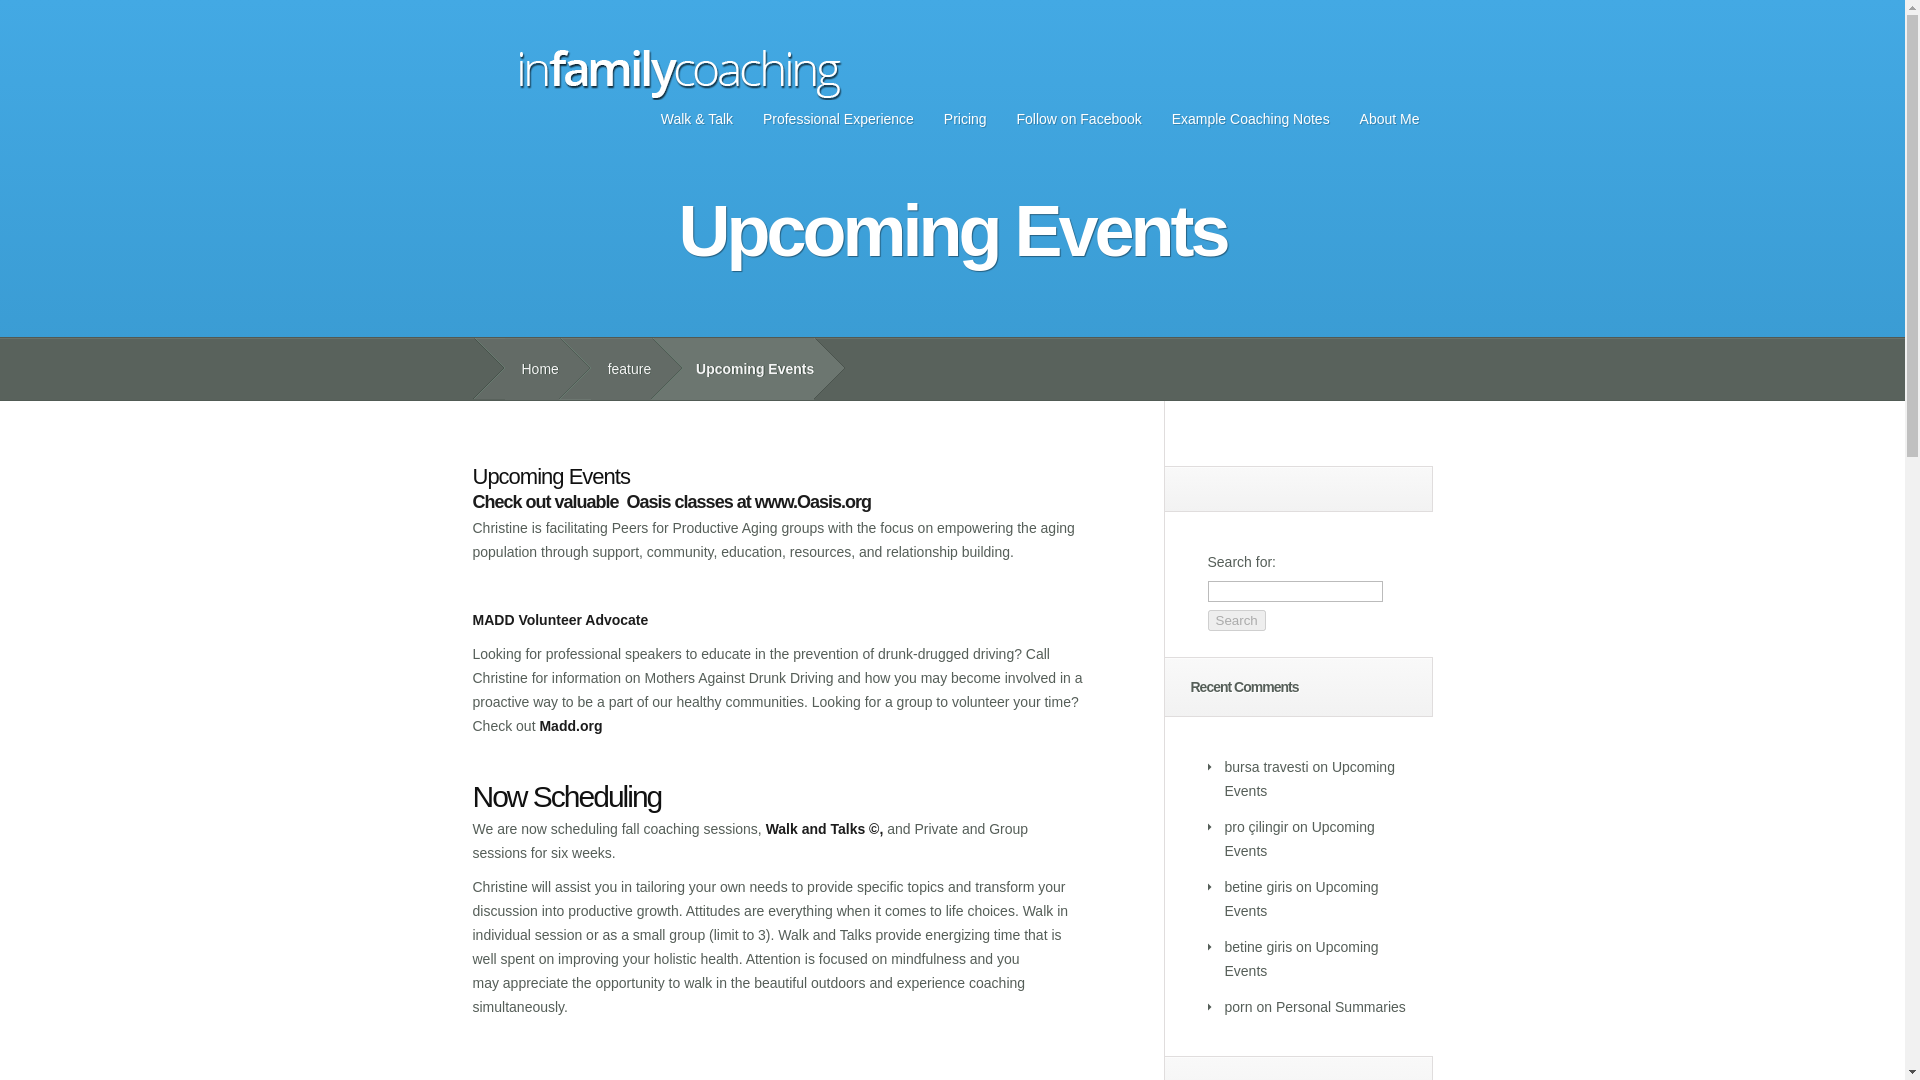  Describe the element at coordinates (838, 118) in the screenshot. I see `Professional Experience` at that location.